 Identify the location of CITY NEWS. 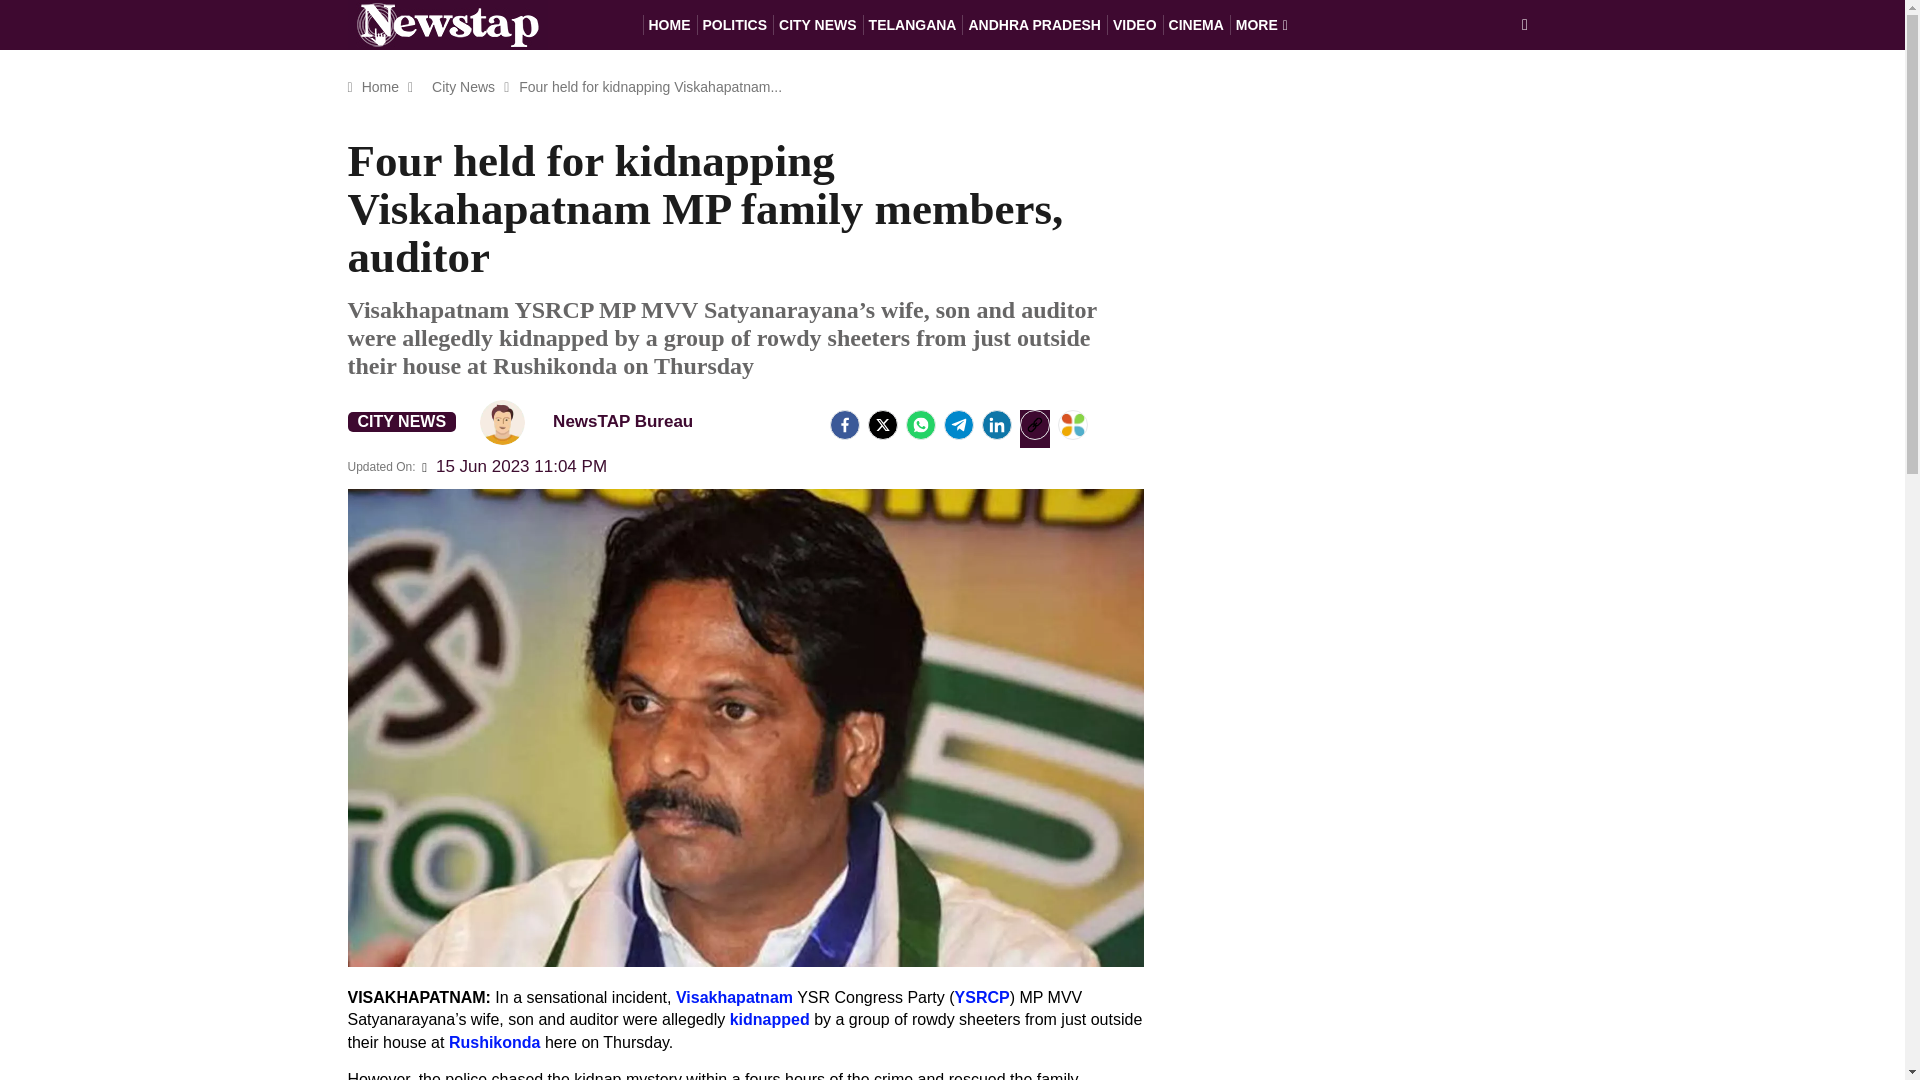
(818, 24).